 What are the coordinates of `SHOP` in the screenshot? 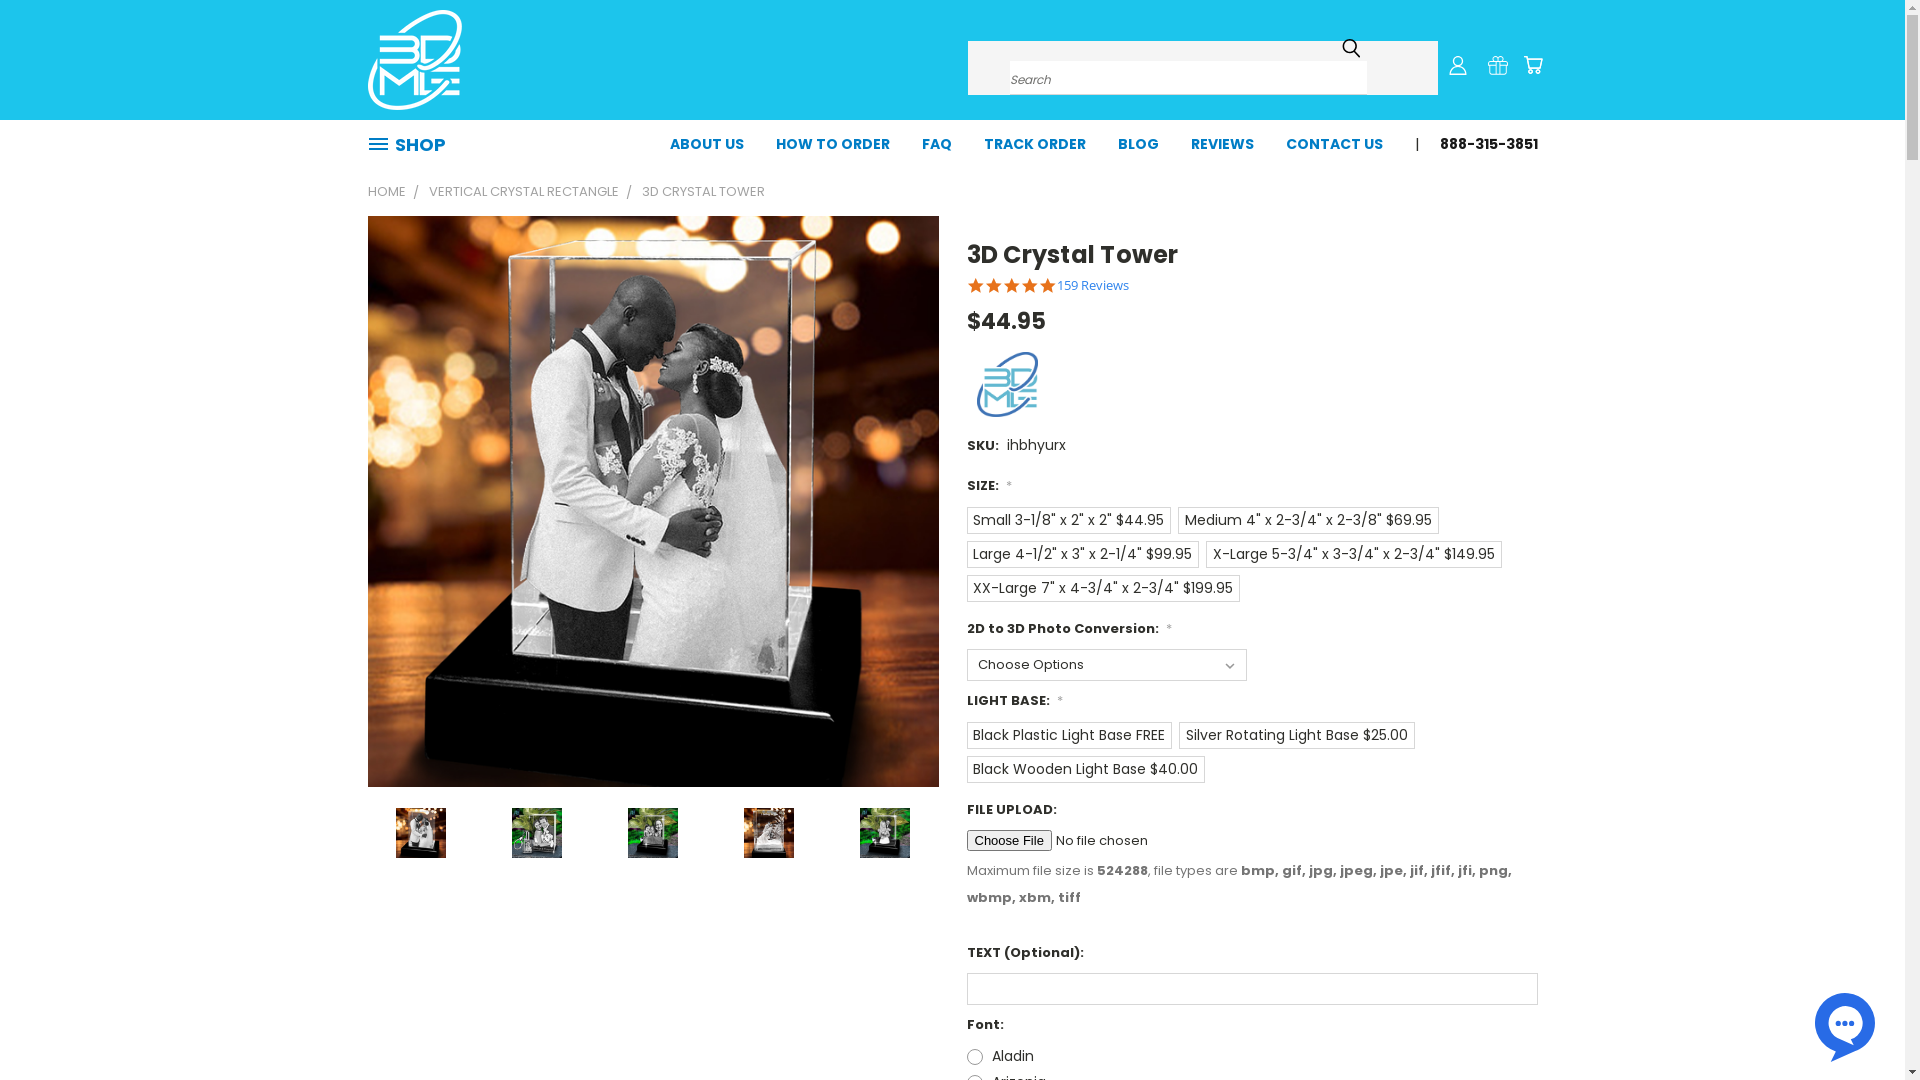 It's located at (415, 144).